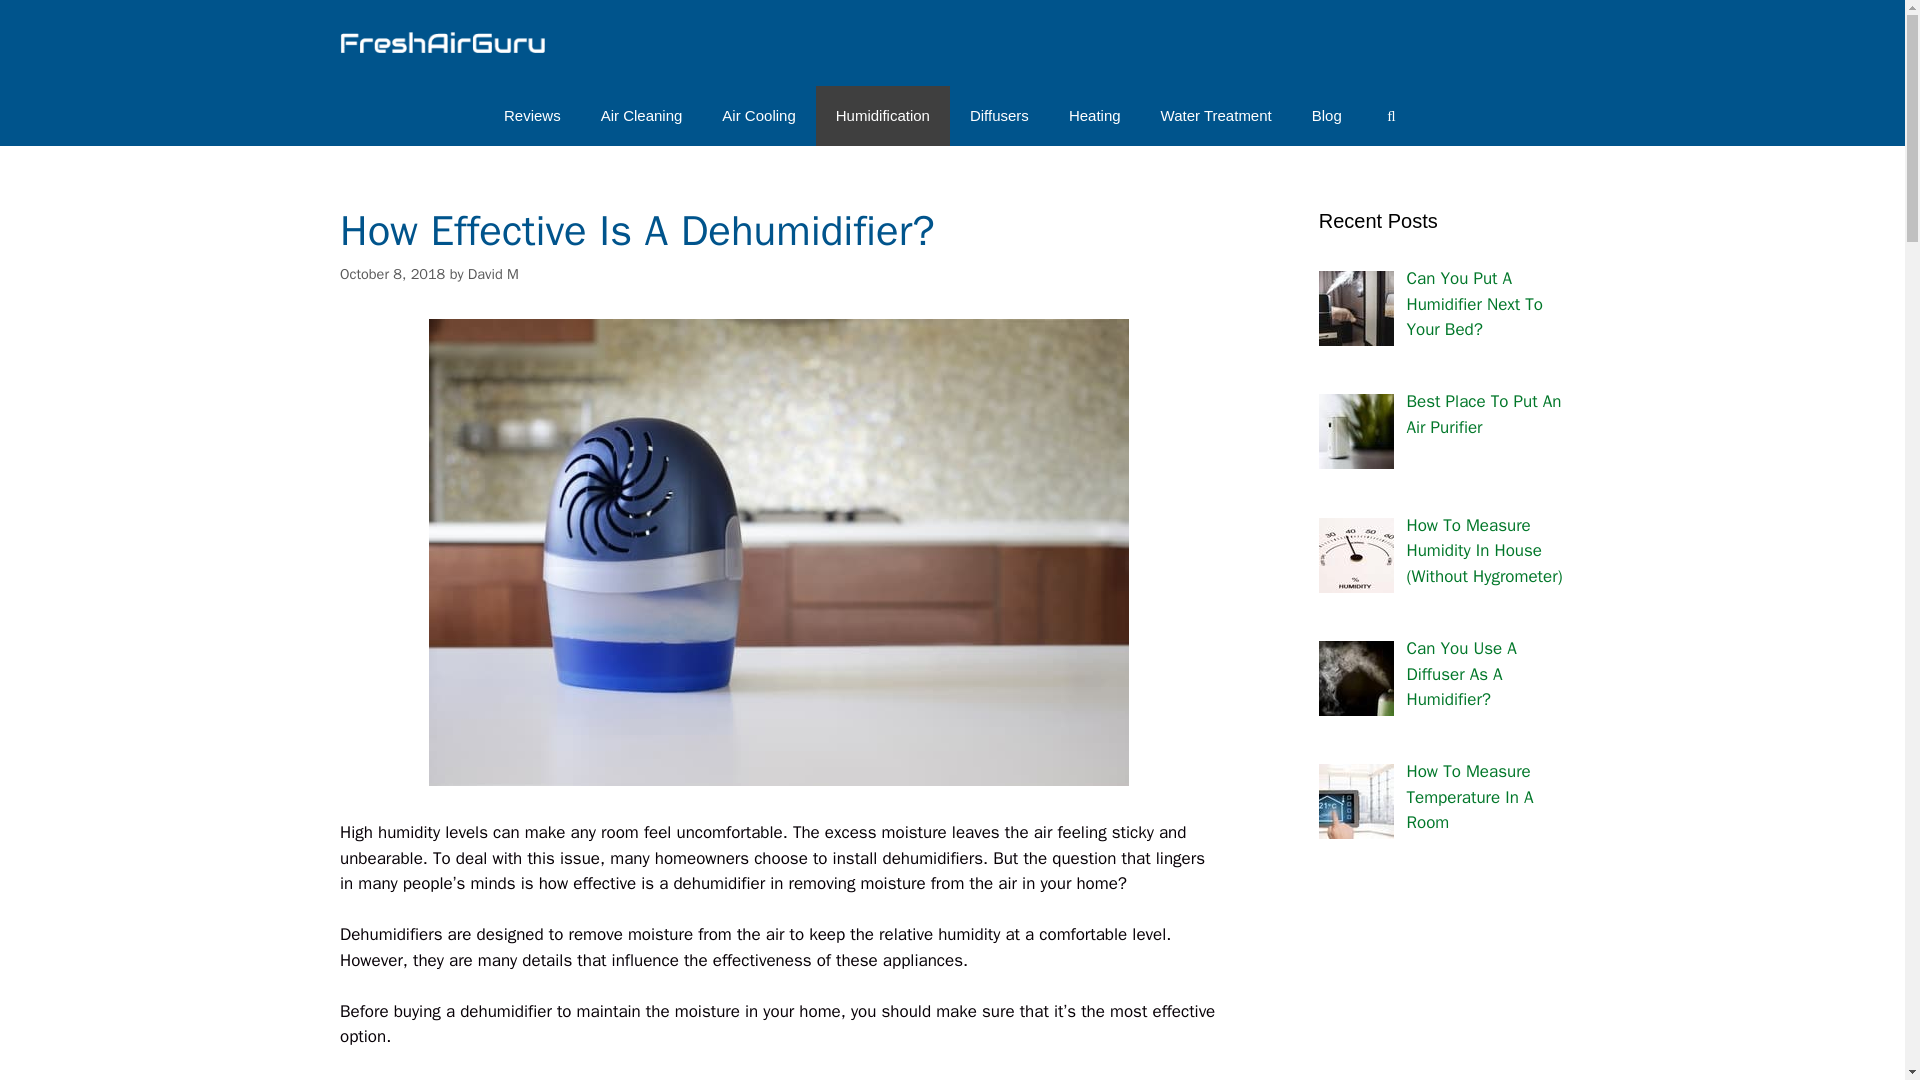 The height and width of the screenshot is (1080, 1920). Describe the element at coordinates (642, 116) in the screenshot. I see `Air Cleaning` at that location.